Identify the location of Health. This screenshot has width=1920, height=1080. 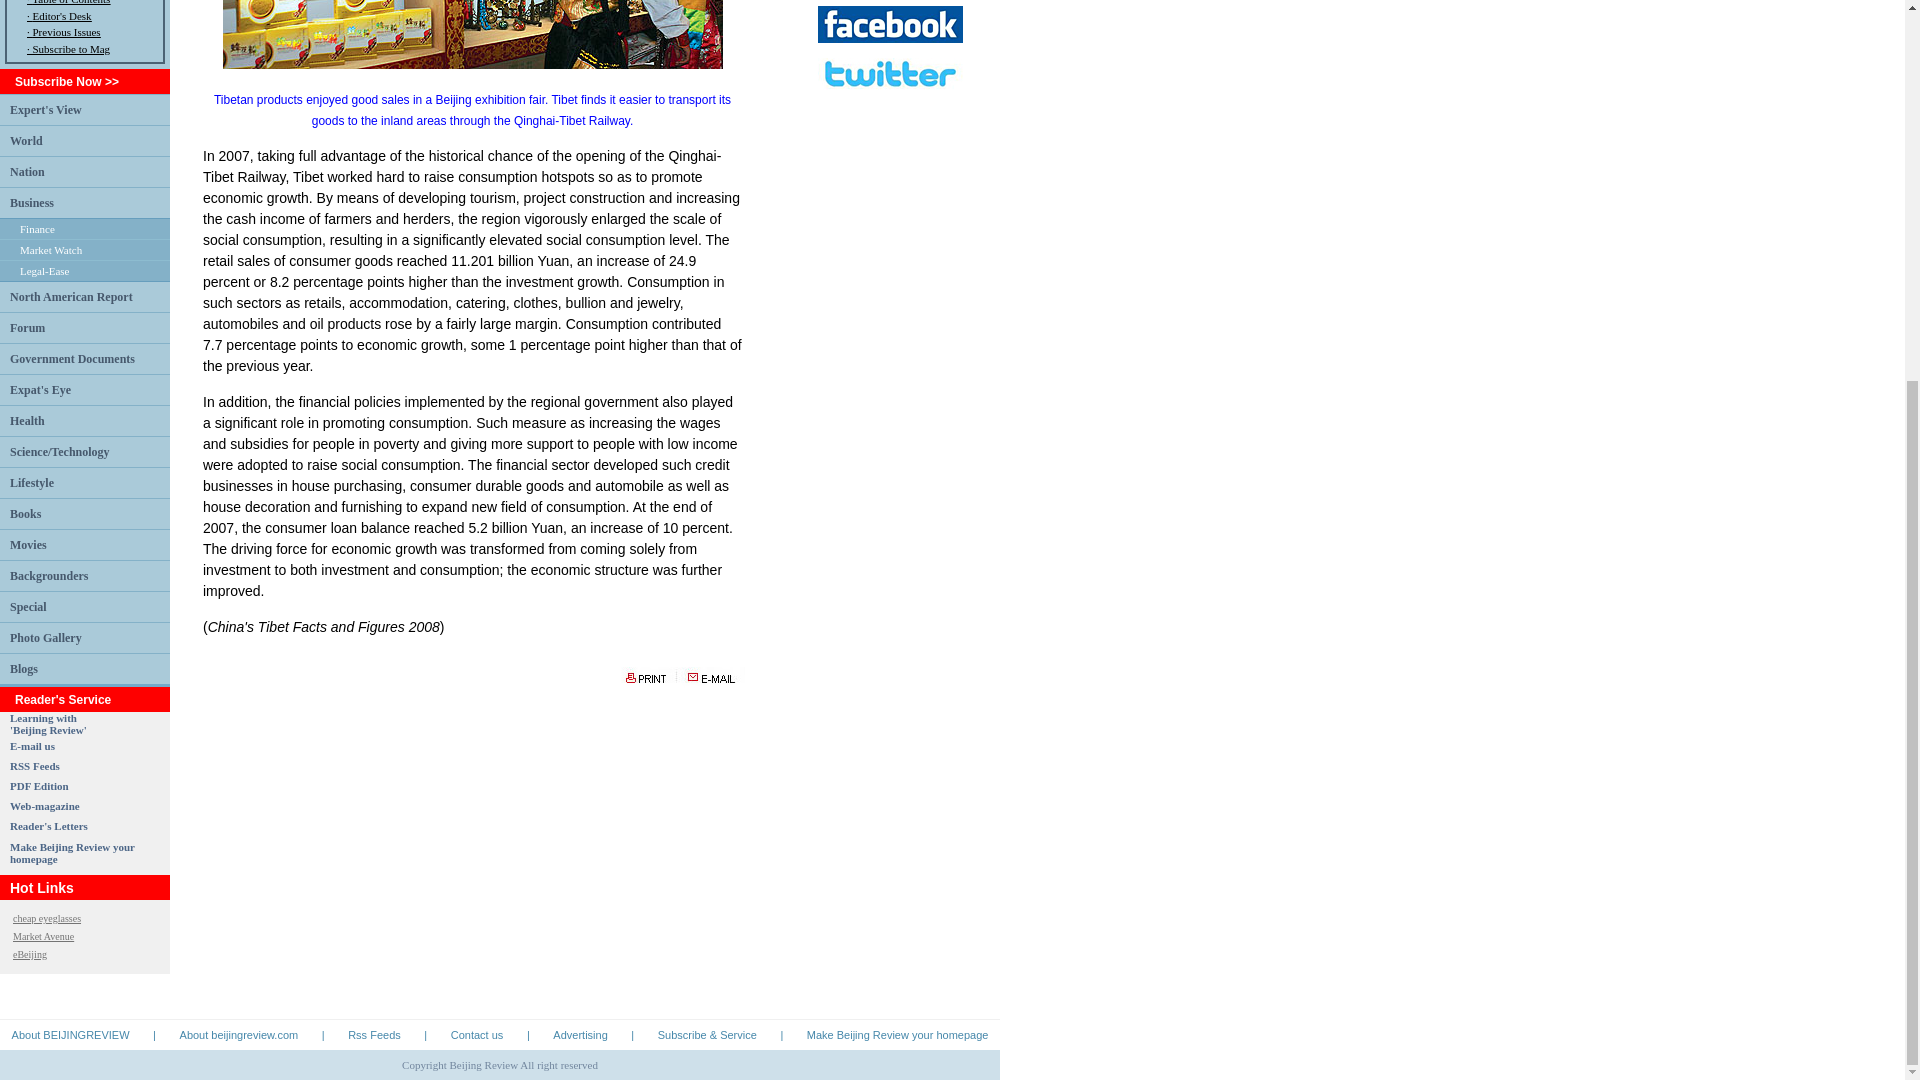
(26, 420).